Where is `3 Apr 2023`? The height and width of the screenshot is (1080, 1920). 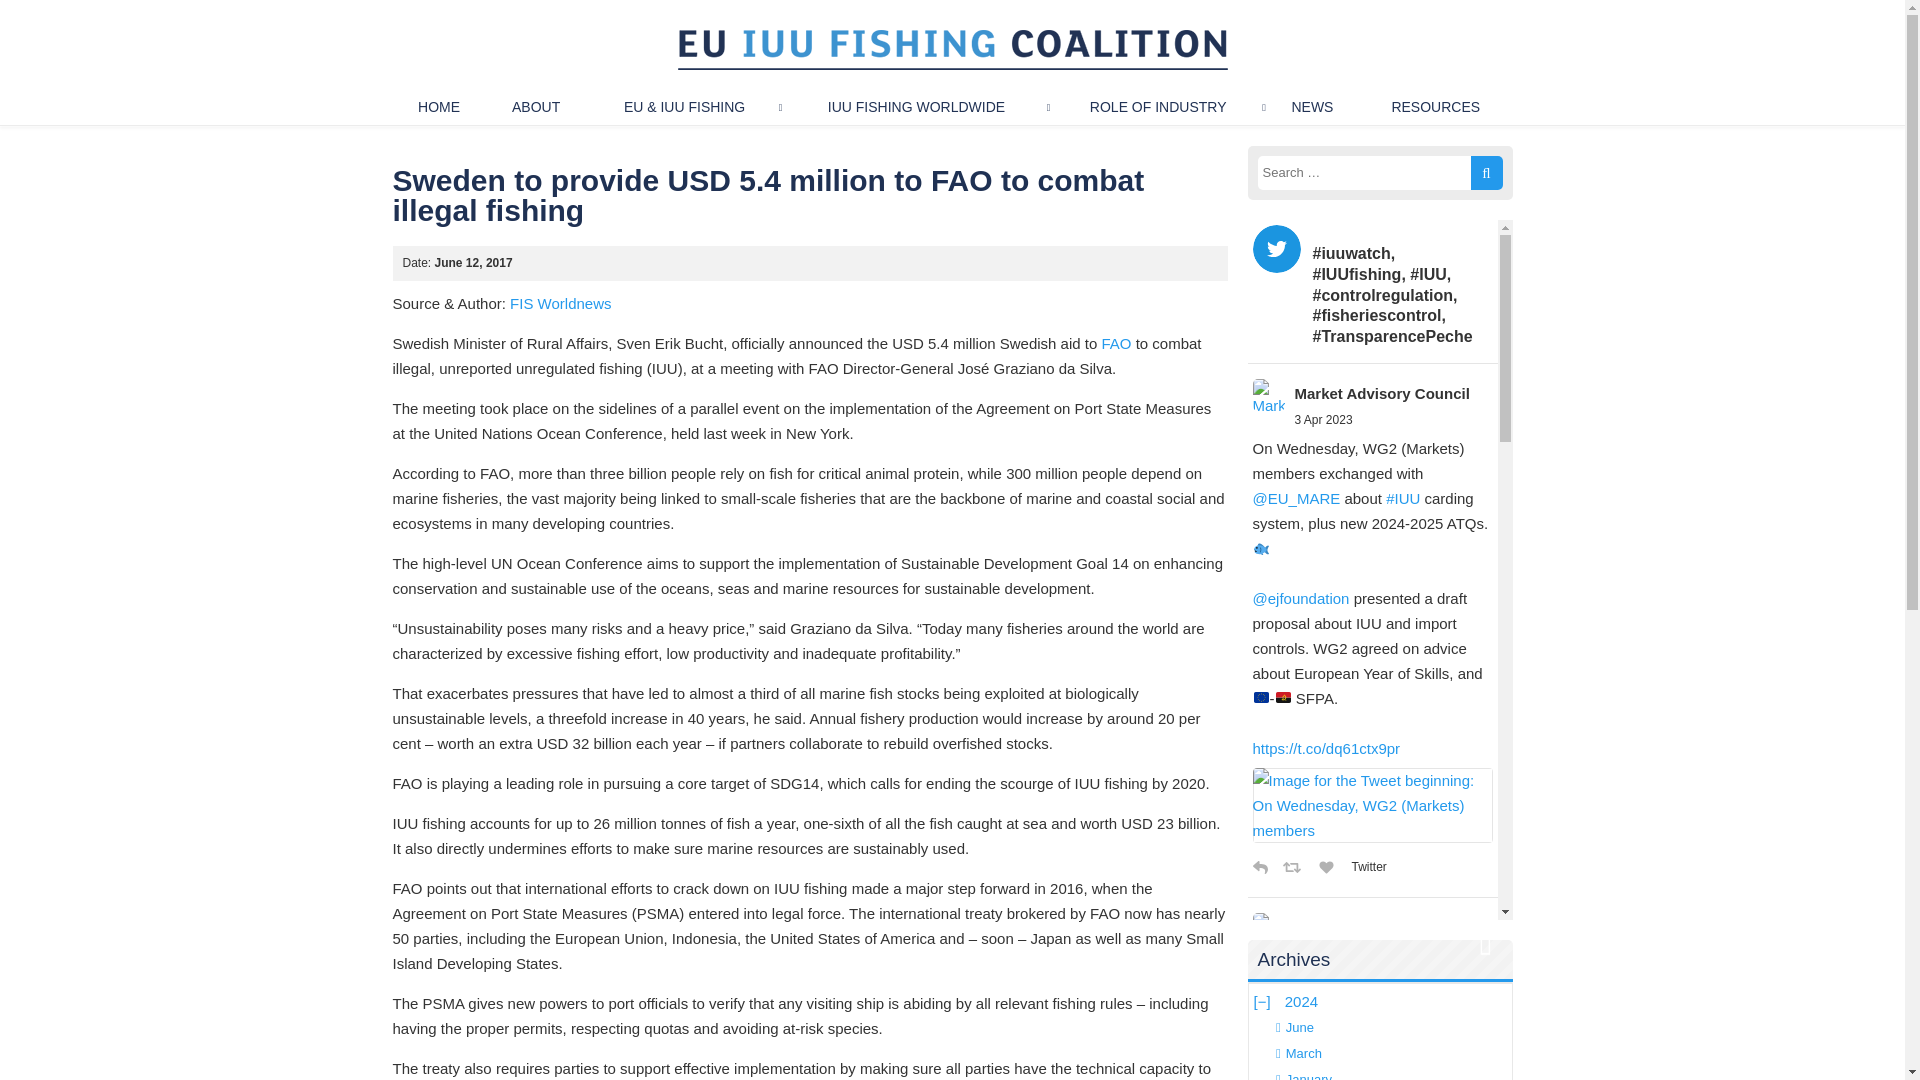
3 Apr 2023 is located at coordinates (1322, 419).